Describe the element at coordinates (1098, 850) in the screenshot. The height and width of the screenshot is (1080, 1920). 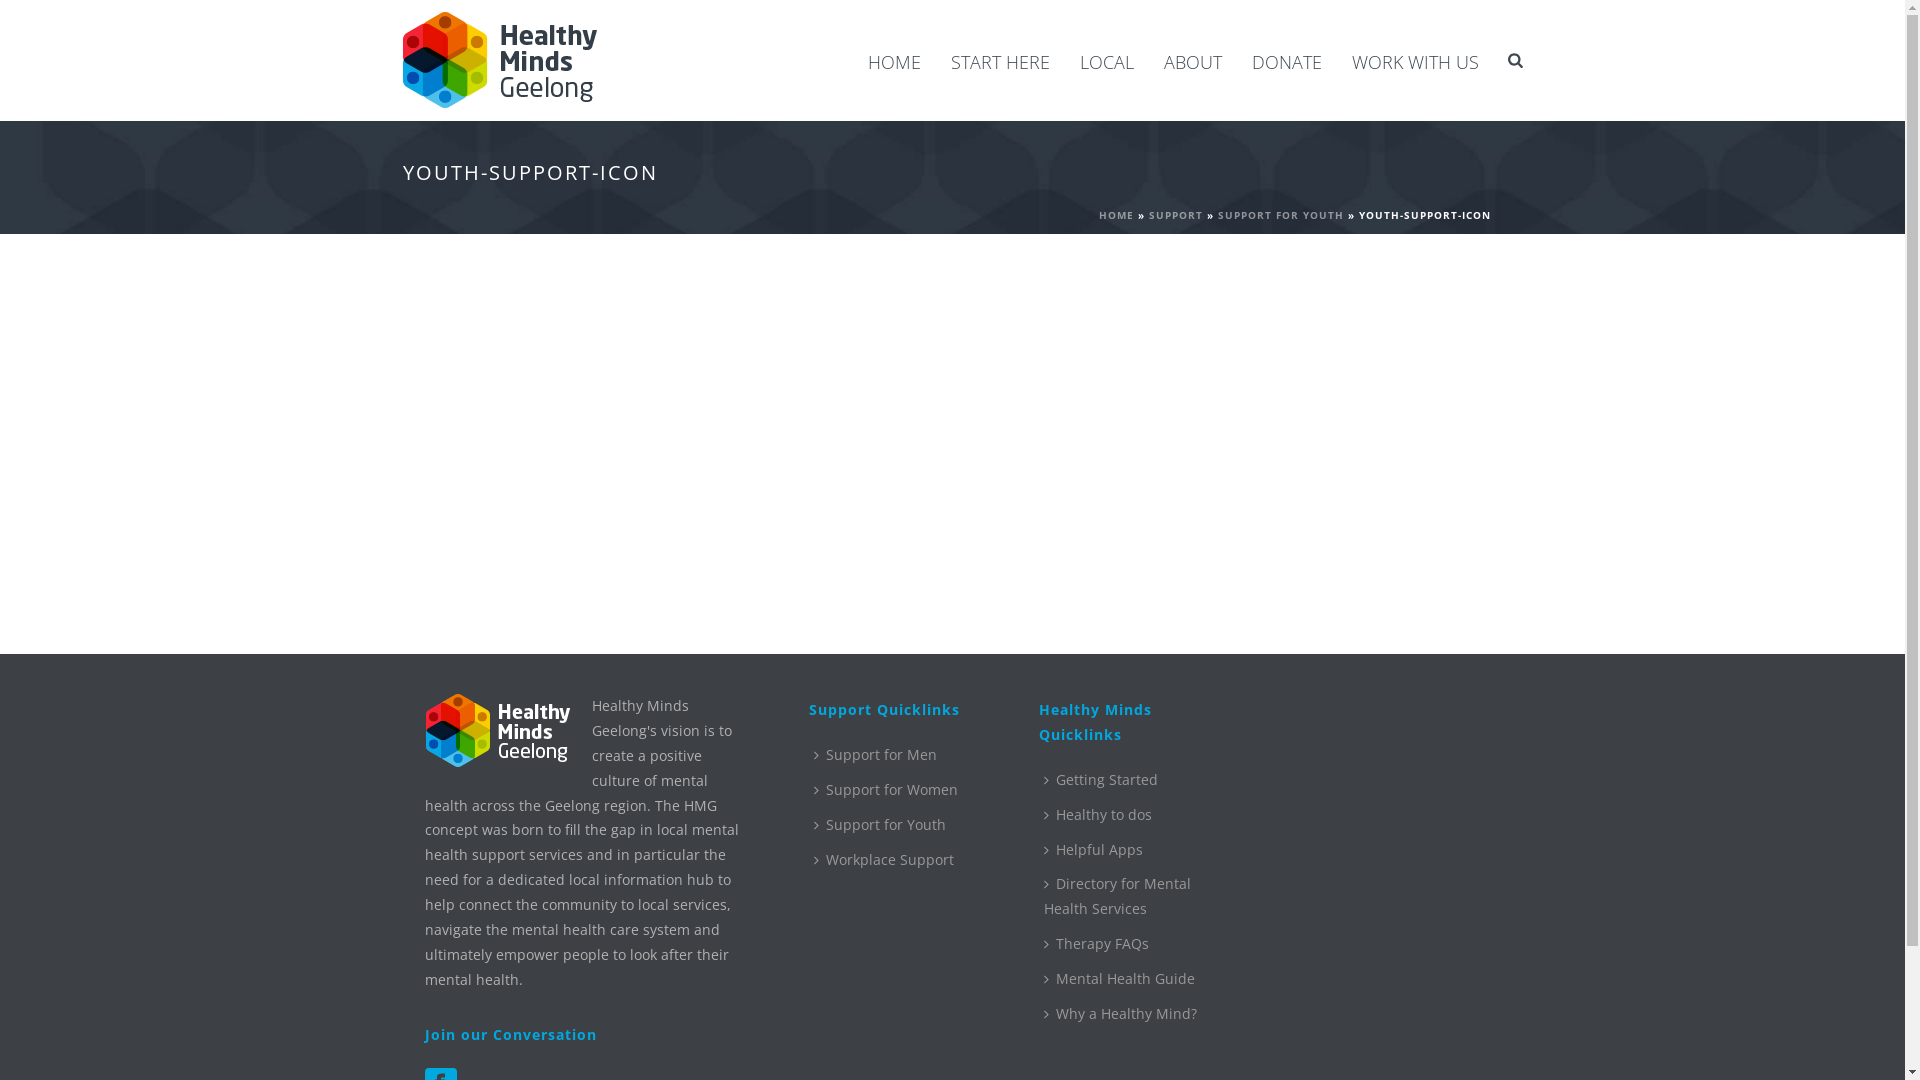
I see `Helpful Apps` at that location.